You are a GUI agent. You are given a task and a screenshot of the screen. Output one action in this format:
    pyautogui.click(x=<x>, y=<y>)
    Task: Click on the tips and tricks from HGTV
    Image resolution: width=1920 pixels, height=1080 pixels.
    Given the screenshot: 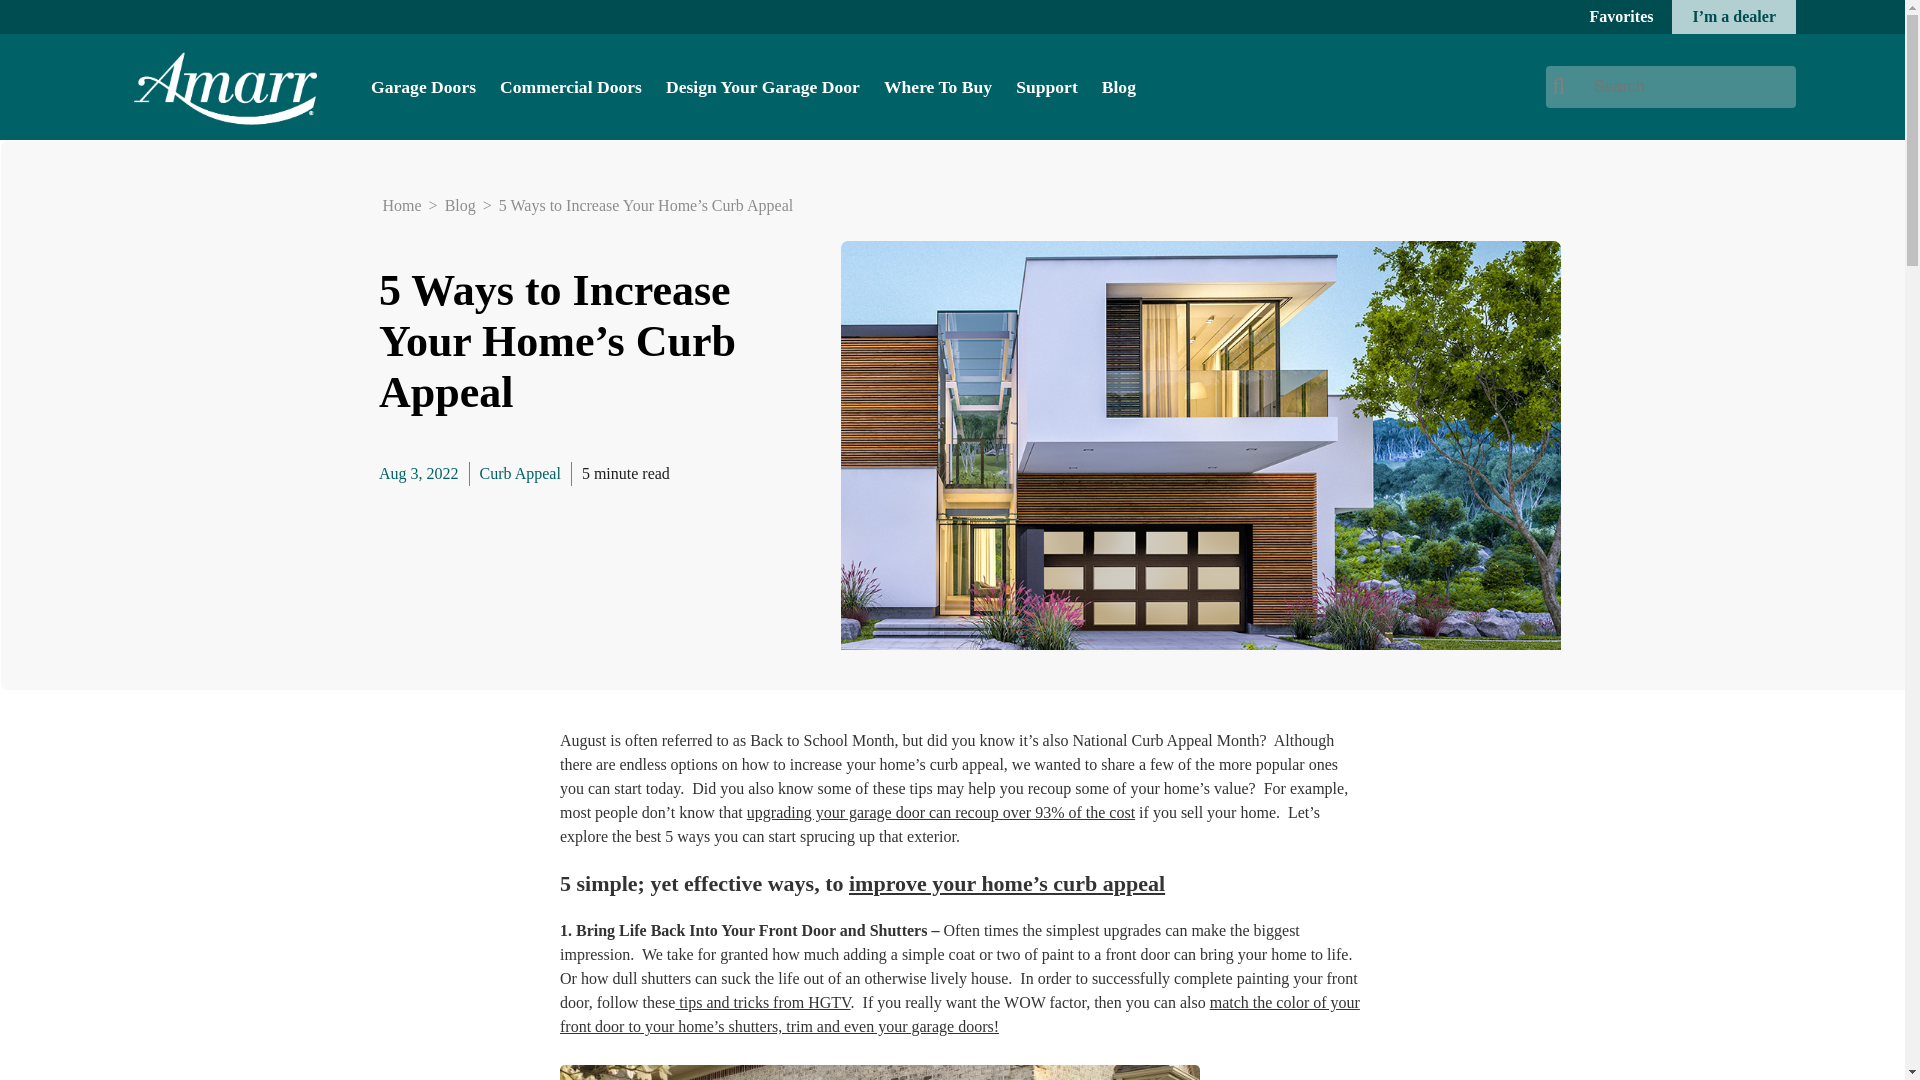 What is the action you would take?
    pyautogui.click(x=762, y=1002)
    